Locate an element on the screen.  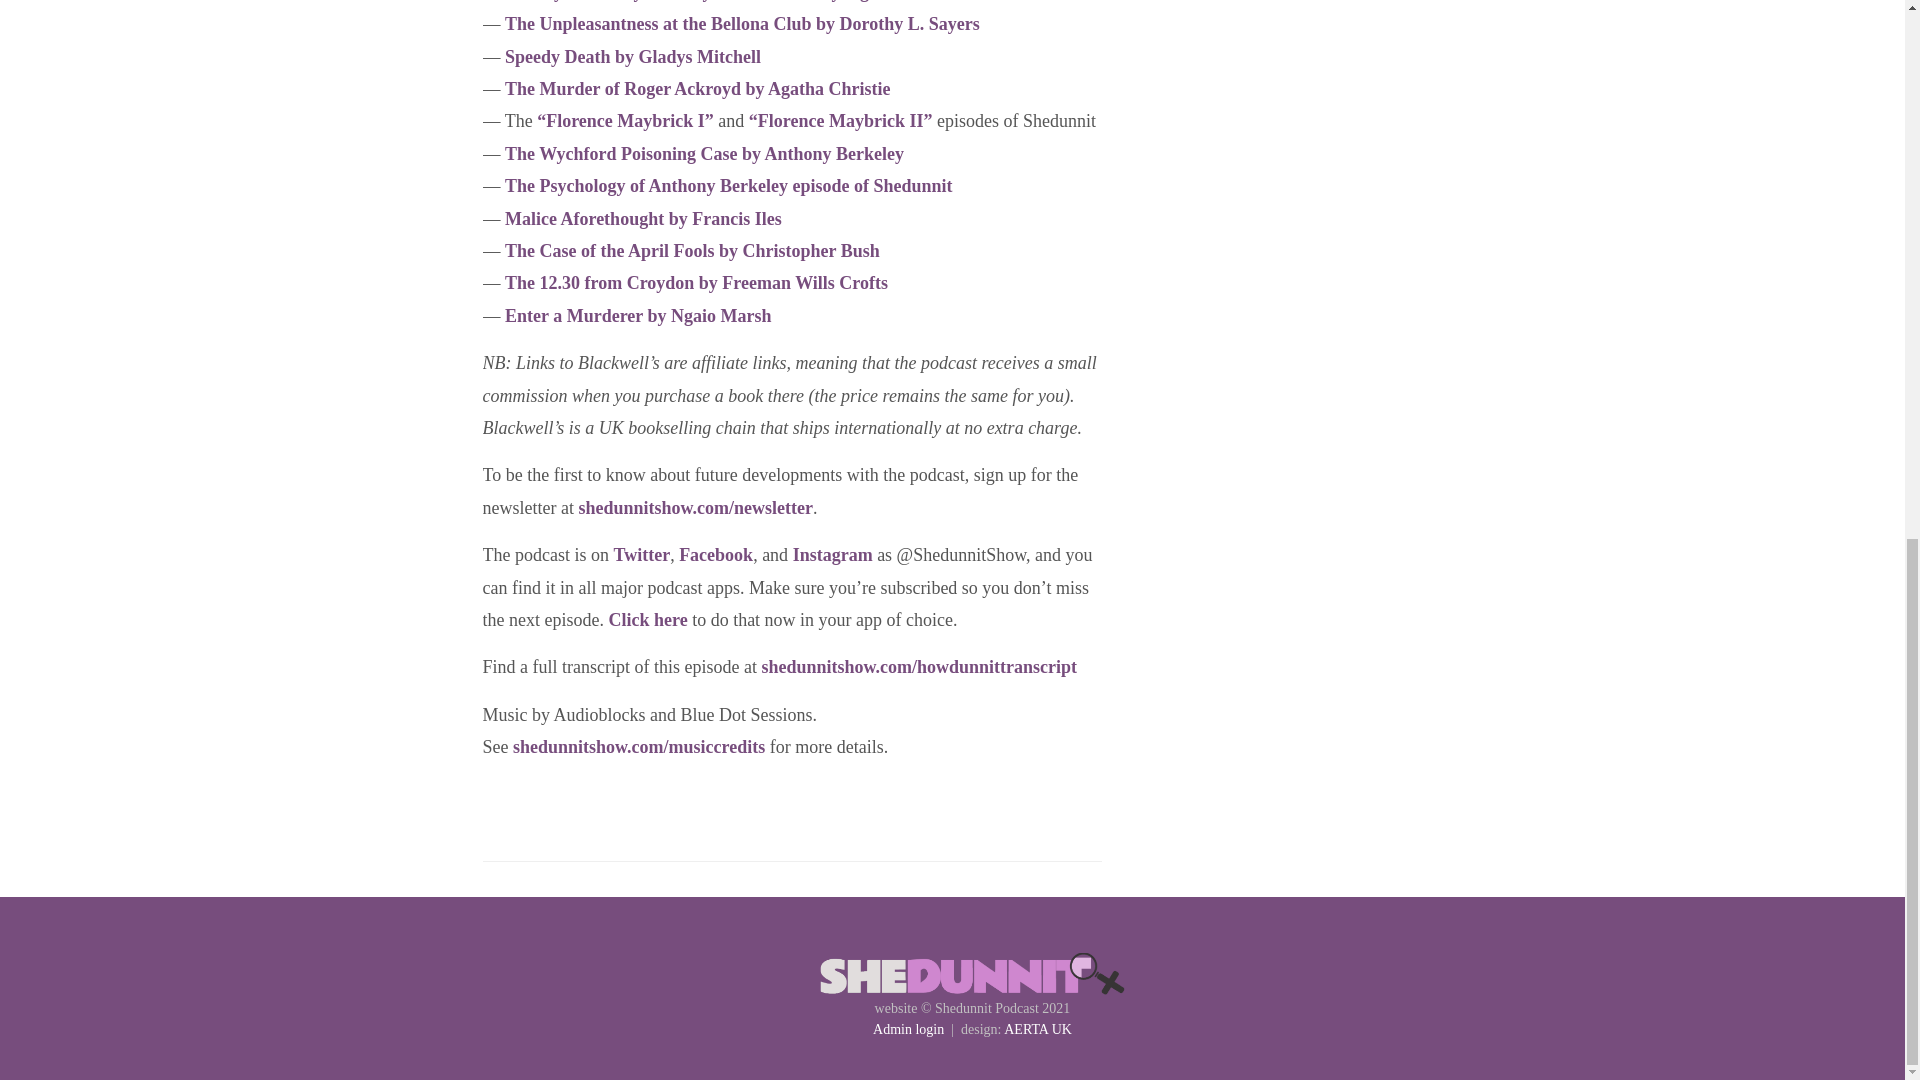
Instagram is located at coordinates (832, 554).